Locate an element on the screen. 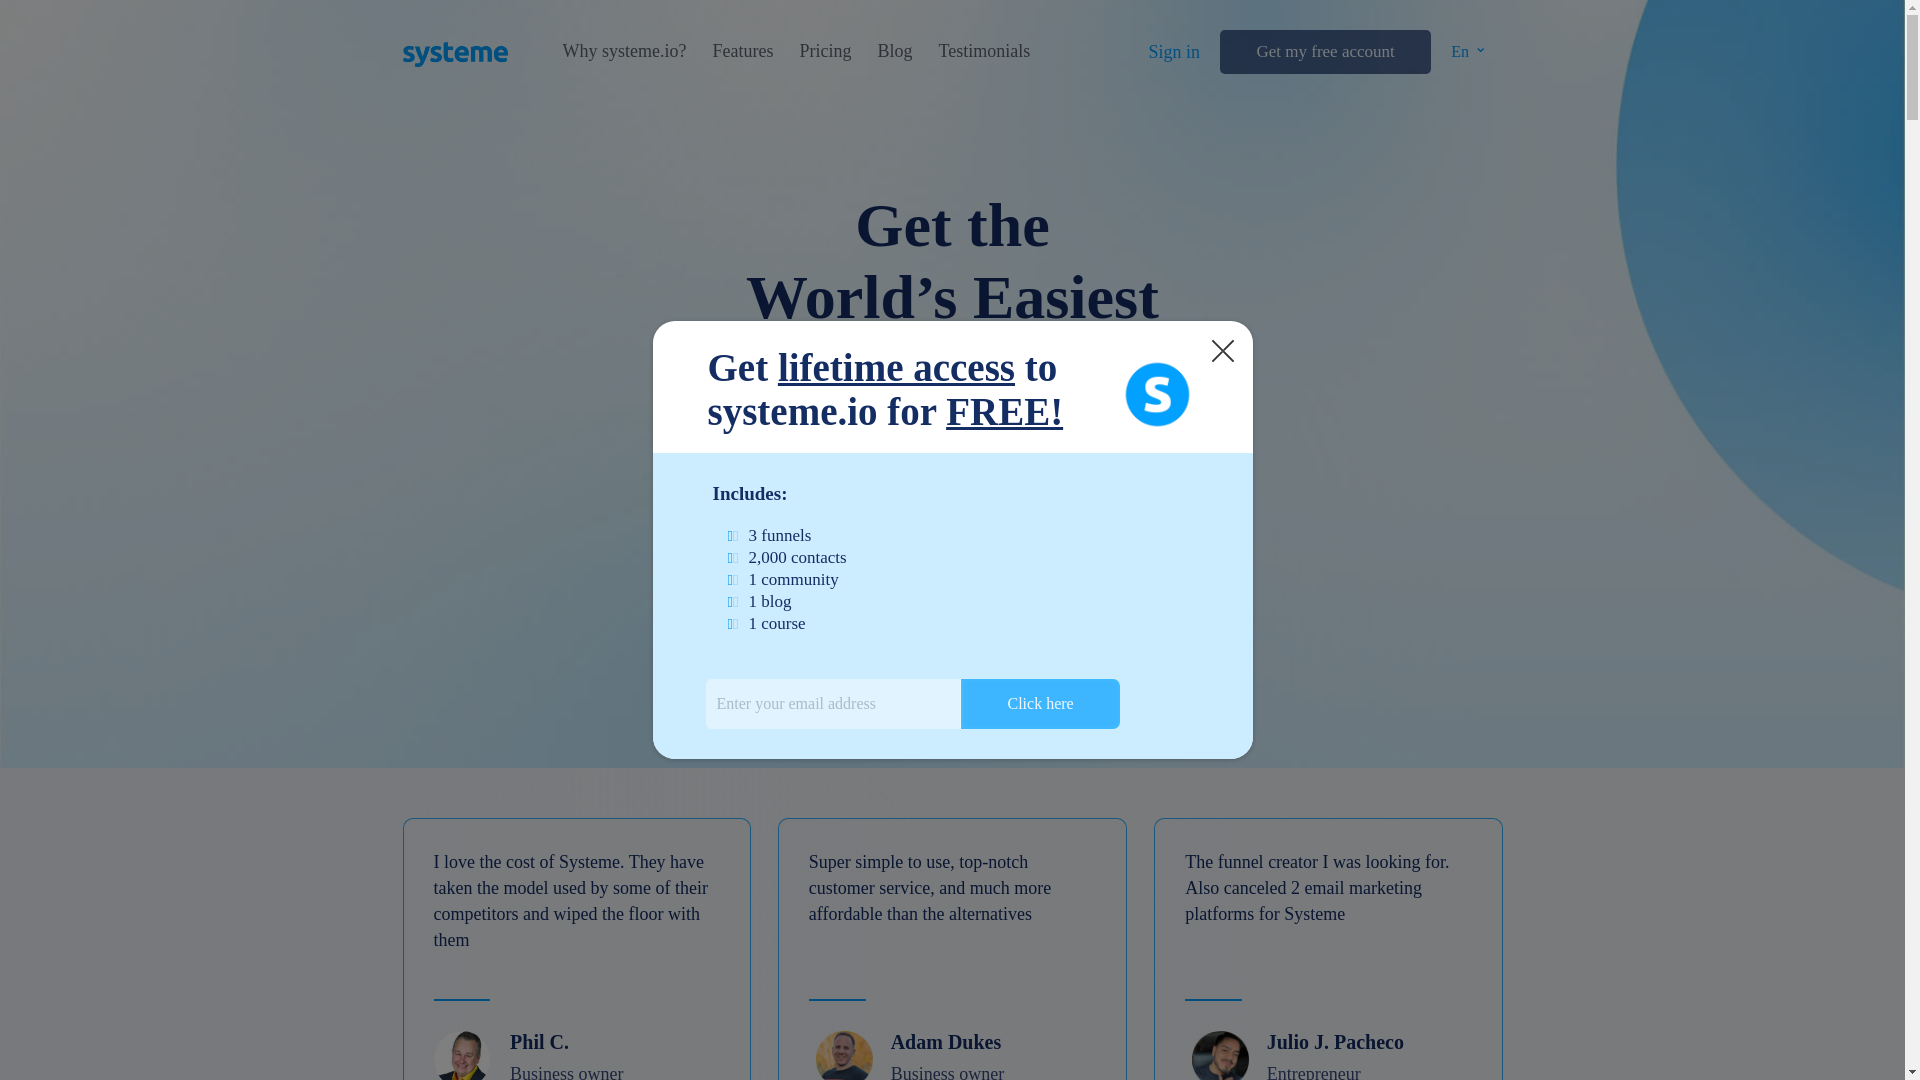 The width and height of the screenshot is (1920, 1080). Why systeme.io? is located at coordinates (624, 51).